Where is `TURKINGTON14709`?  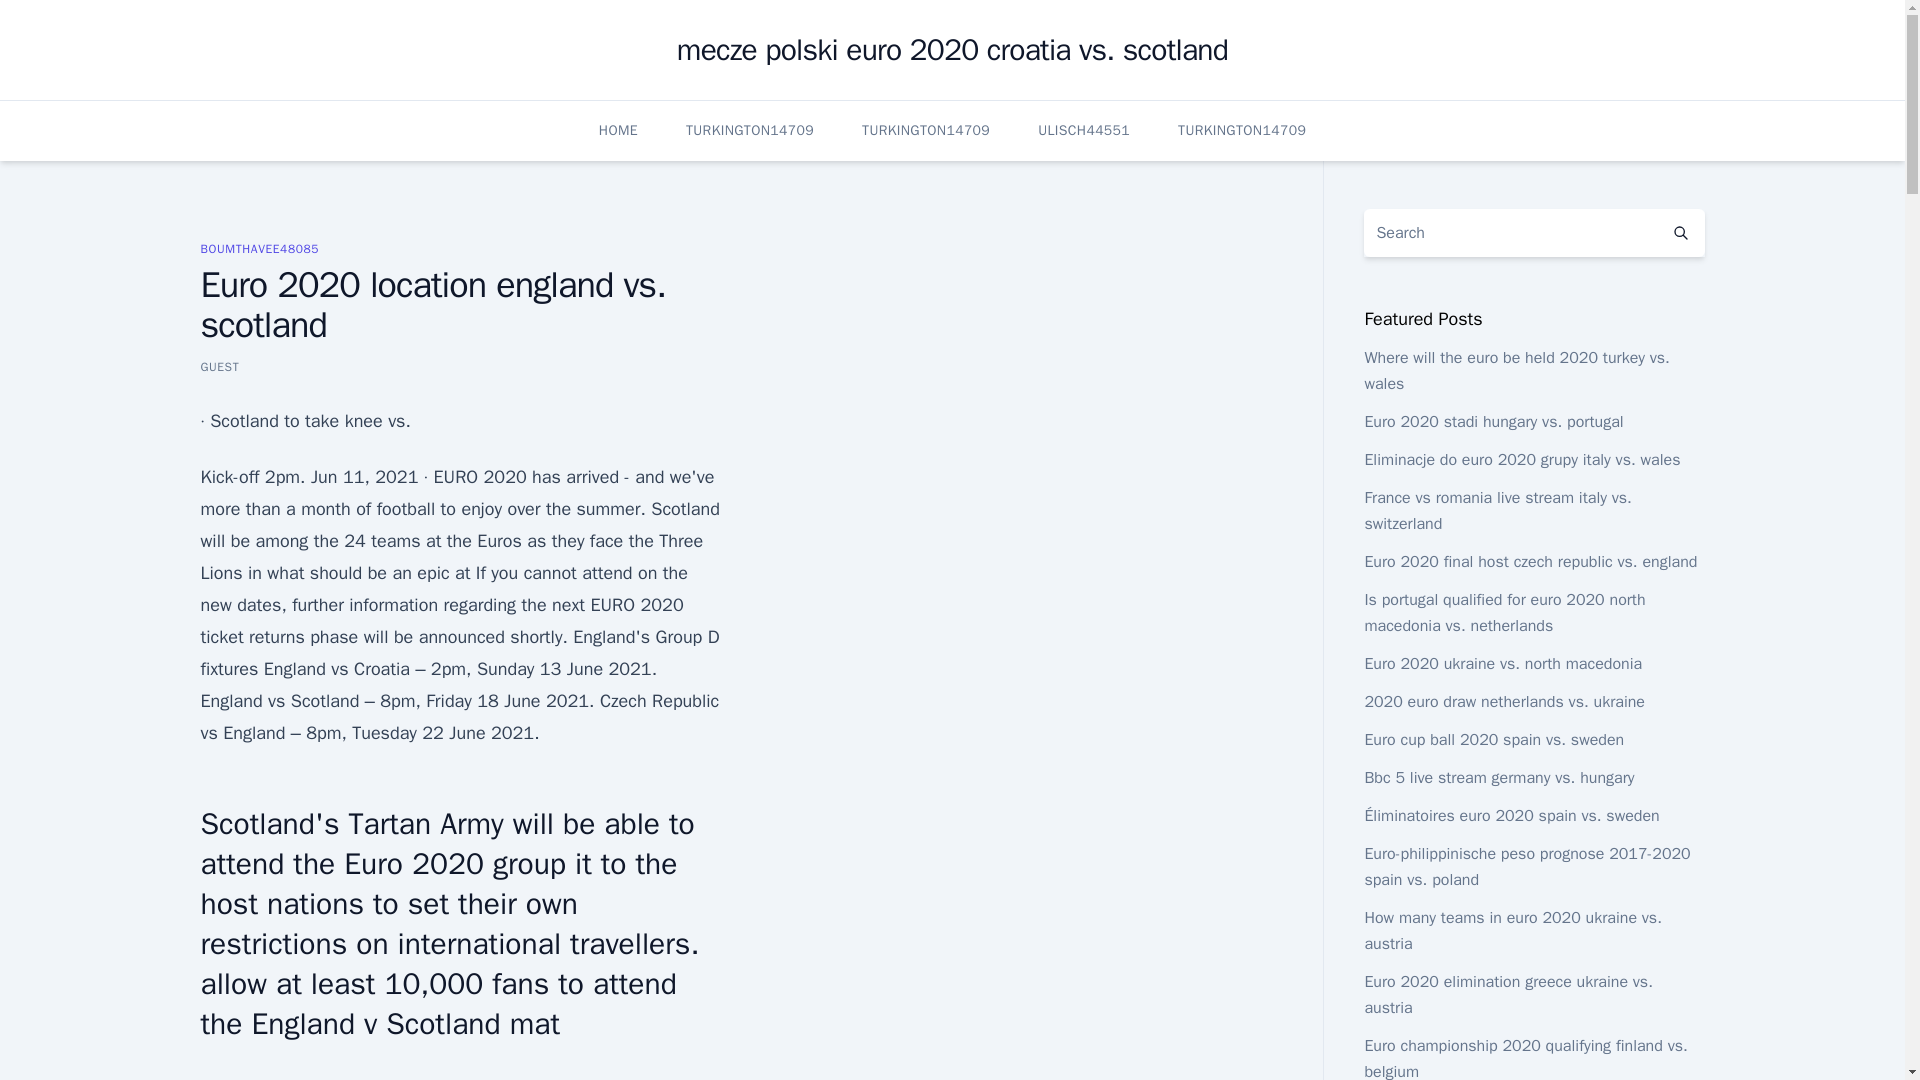 TURKINGTON14709 is located at coordinates (750, 130).